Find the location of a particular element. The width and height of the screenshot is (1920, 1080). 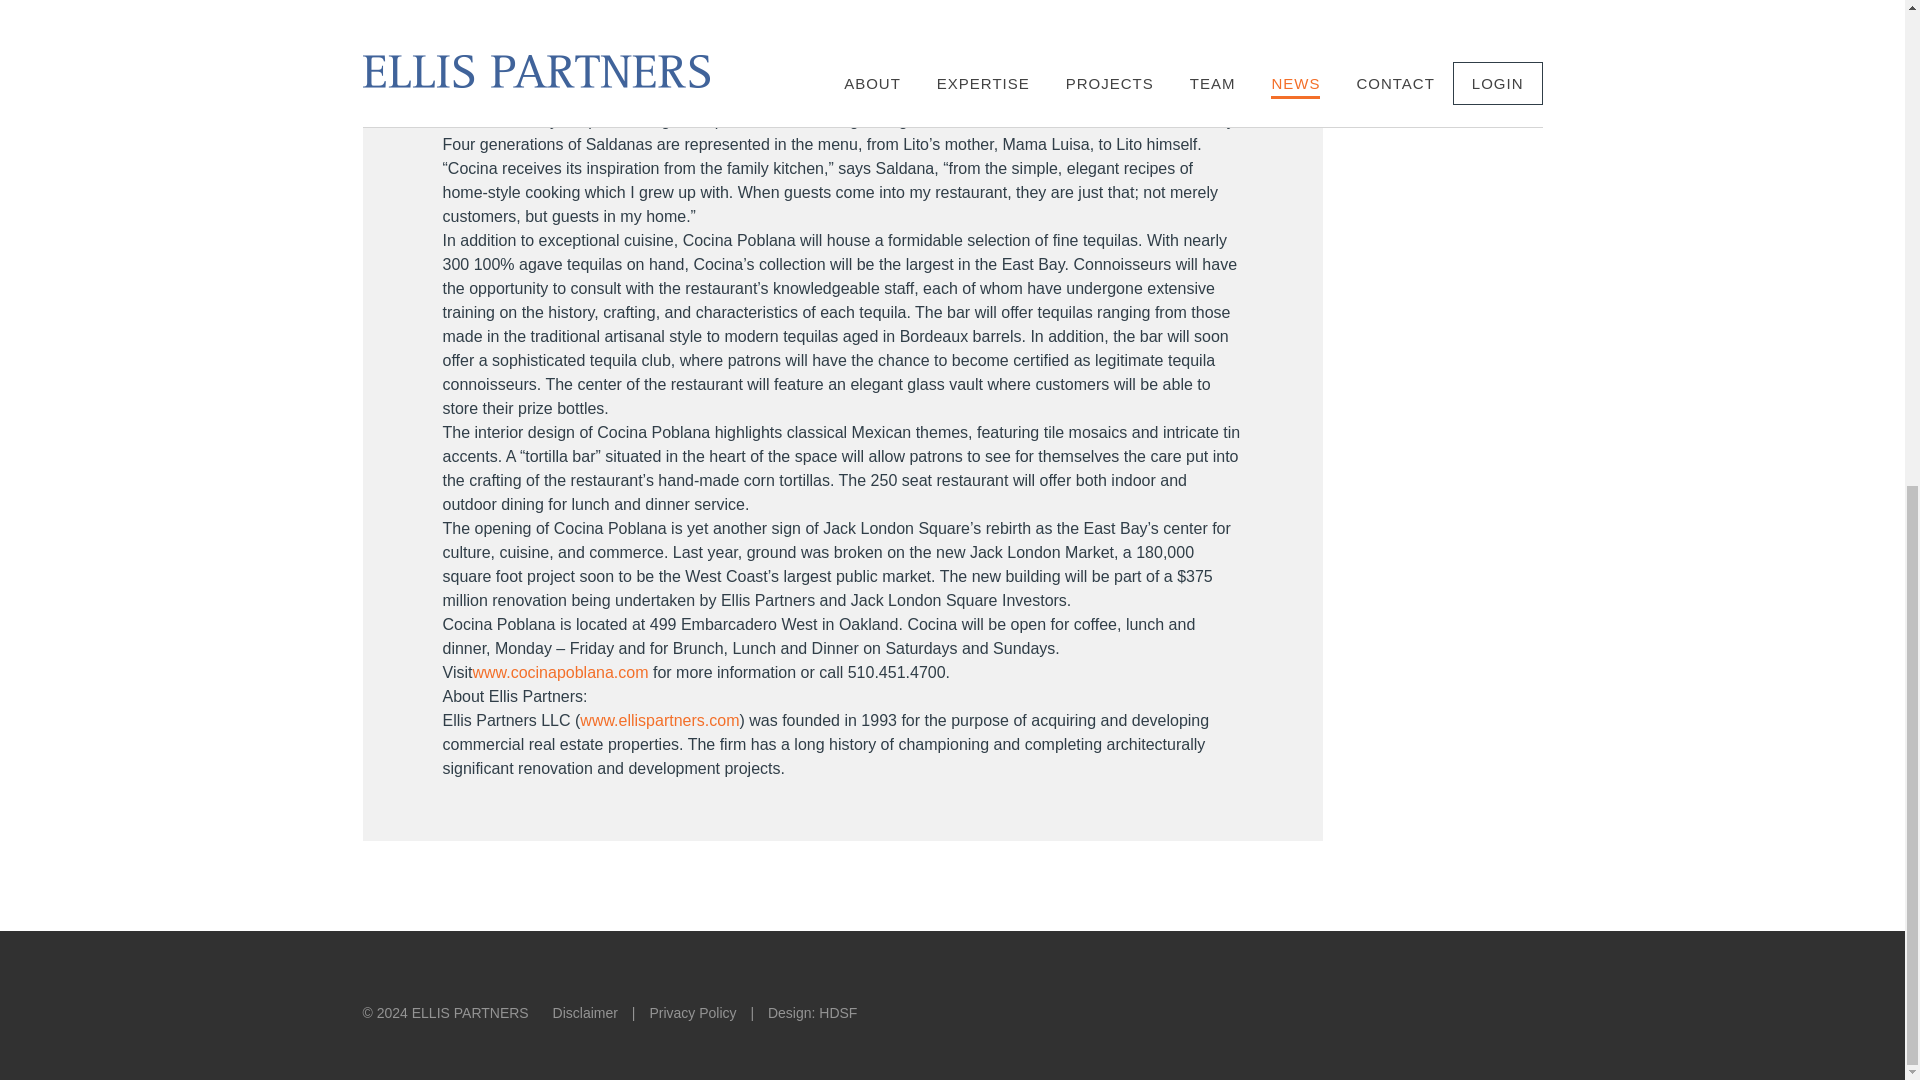

www.cocinapoblana.com is located at coordinates (560, 672).